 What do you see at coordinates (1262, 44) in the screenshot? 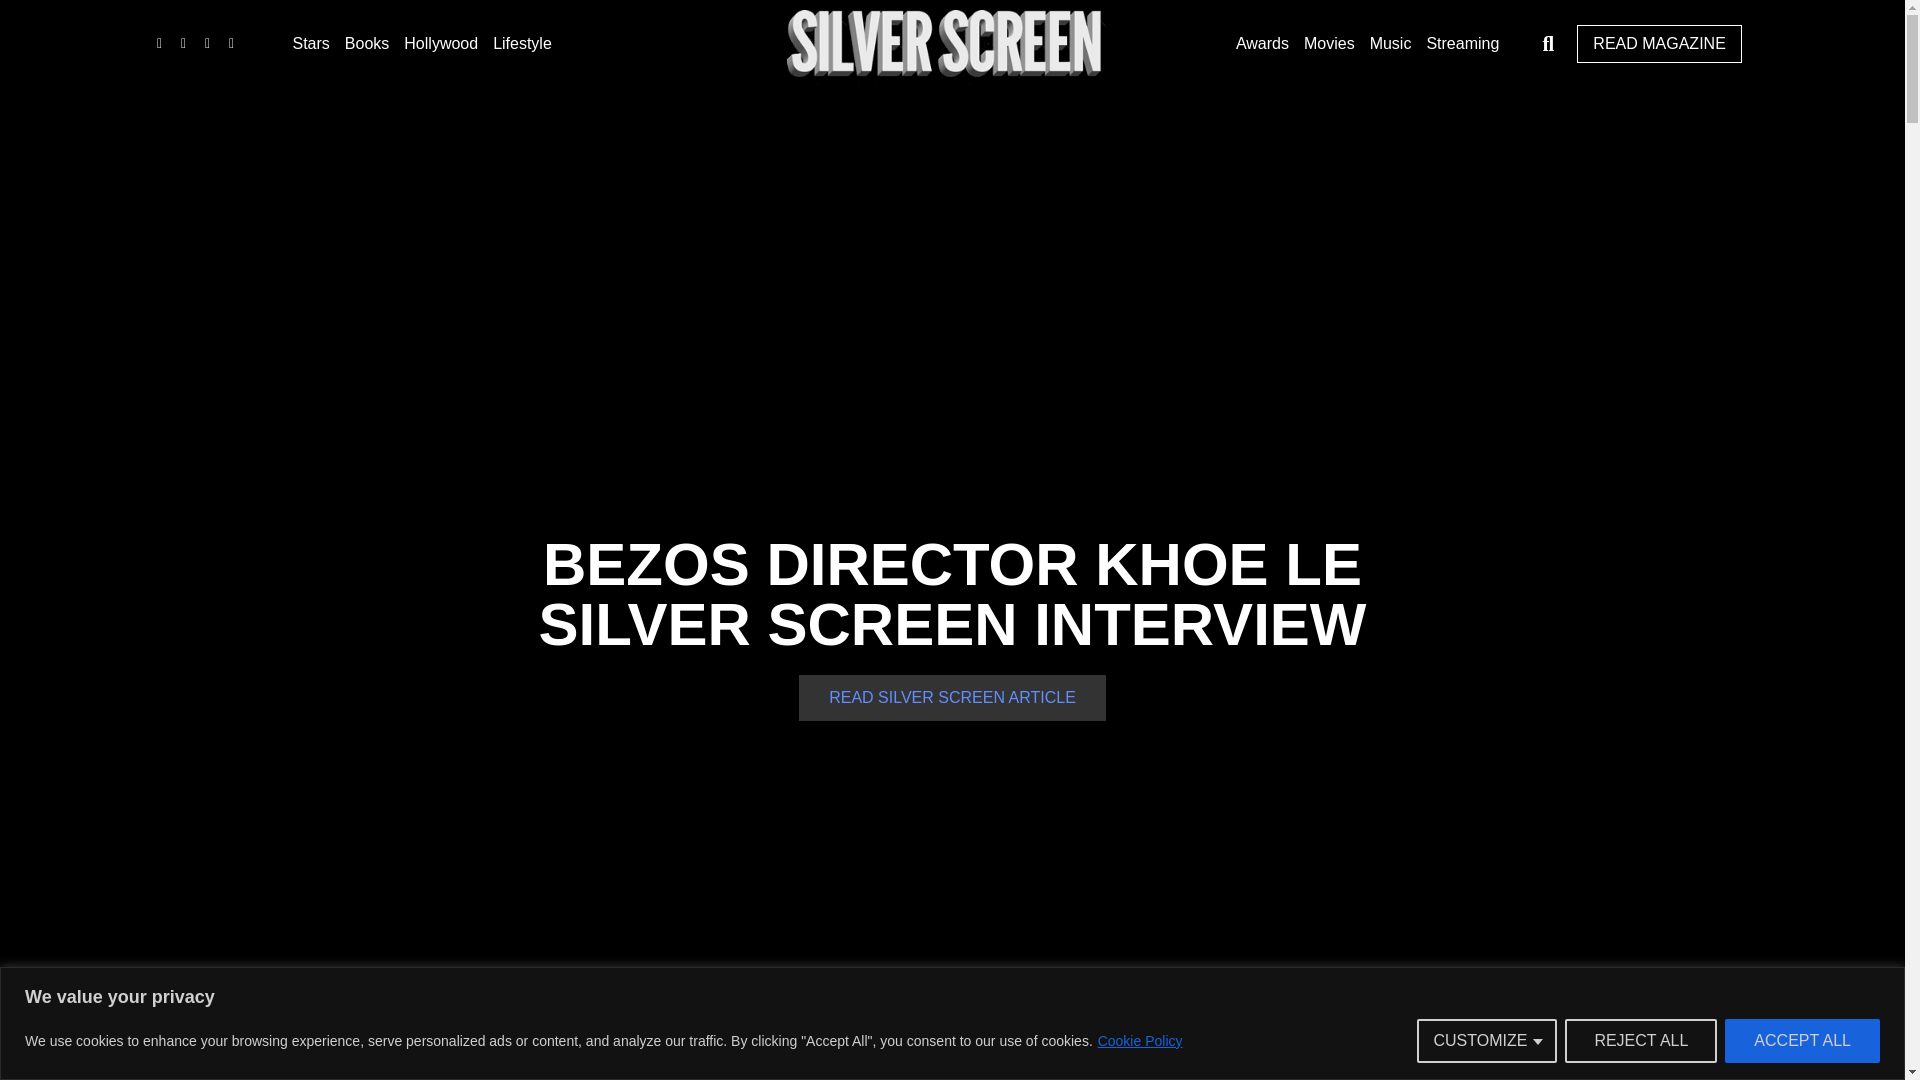
I see `Awards` at bounding box center [1262, 44].